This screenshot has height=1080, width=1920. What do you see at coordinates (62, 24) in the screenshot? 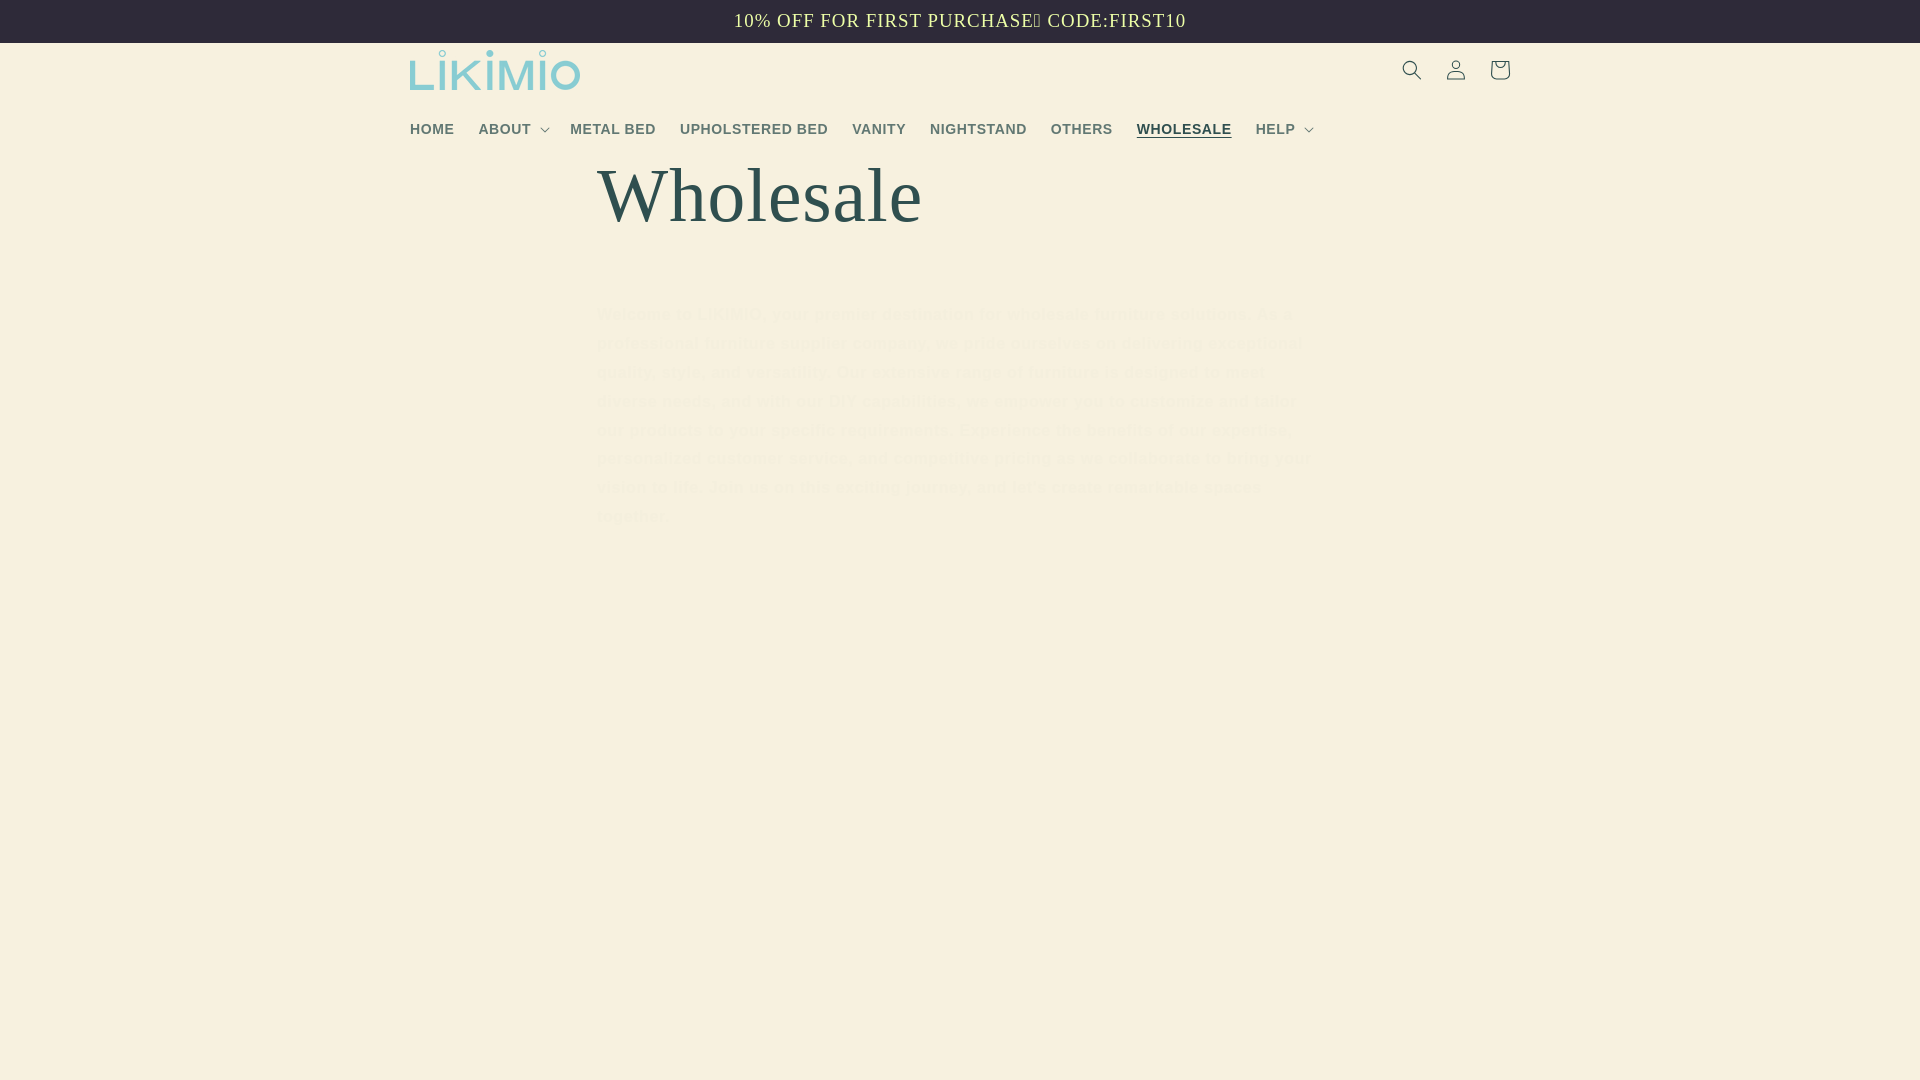
I see `Skip to content` at bounding box center [62, 24].